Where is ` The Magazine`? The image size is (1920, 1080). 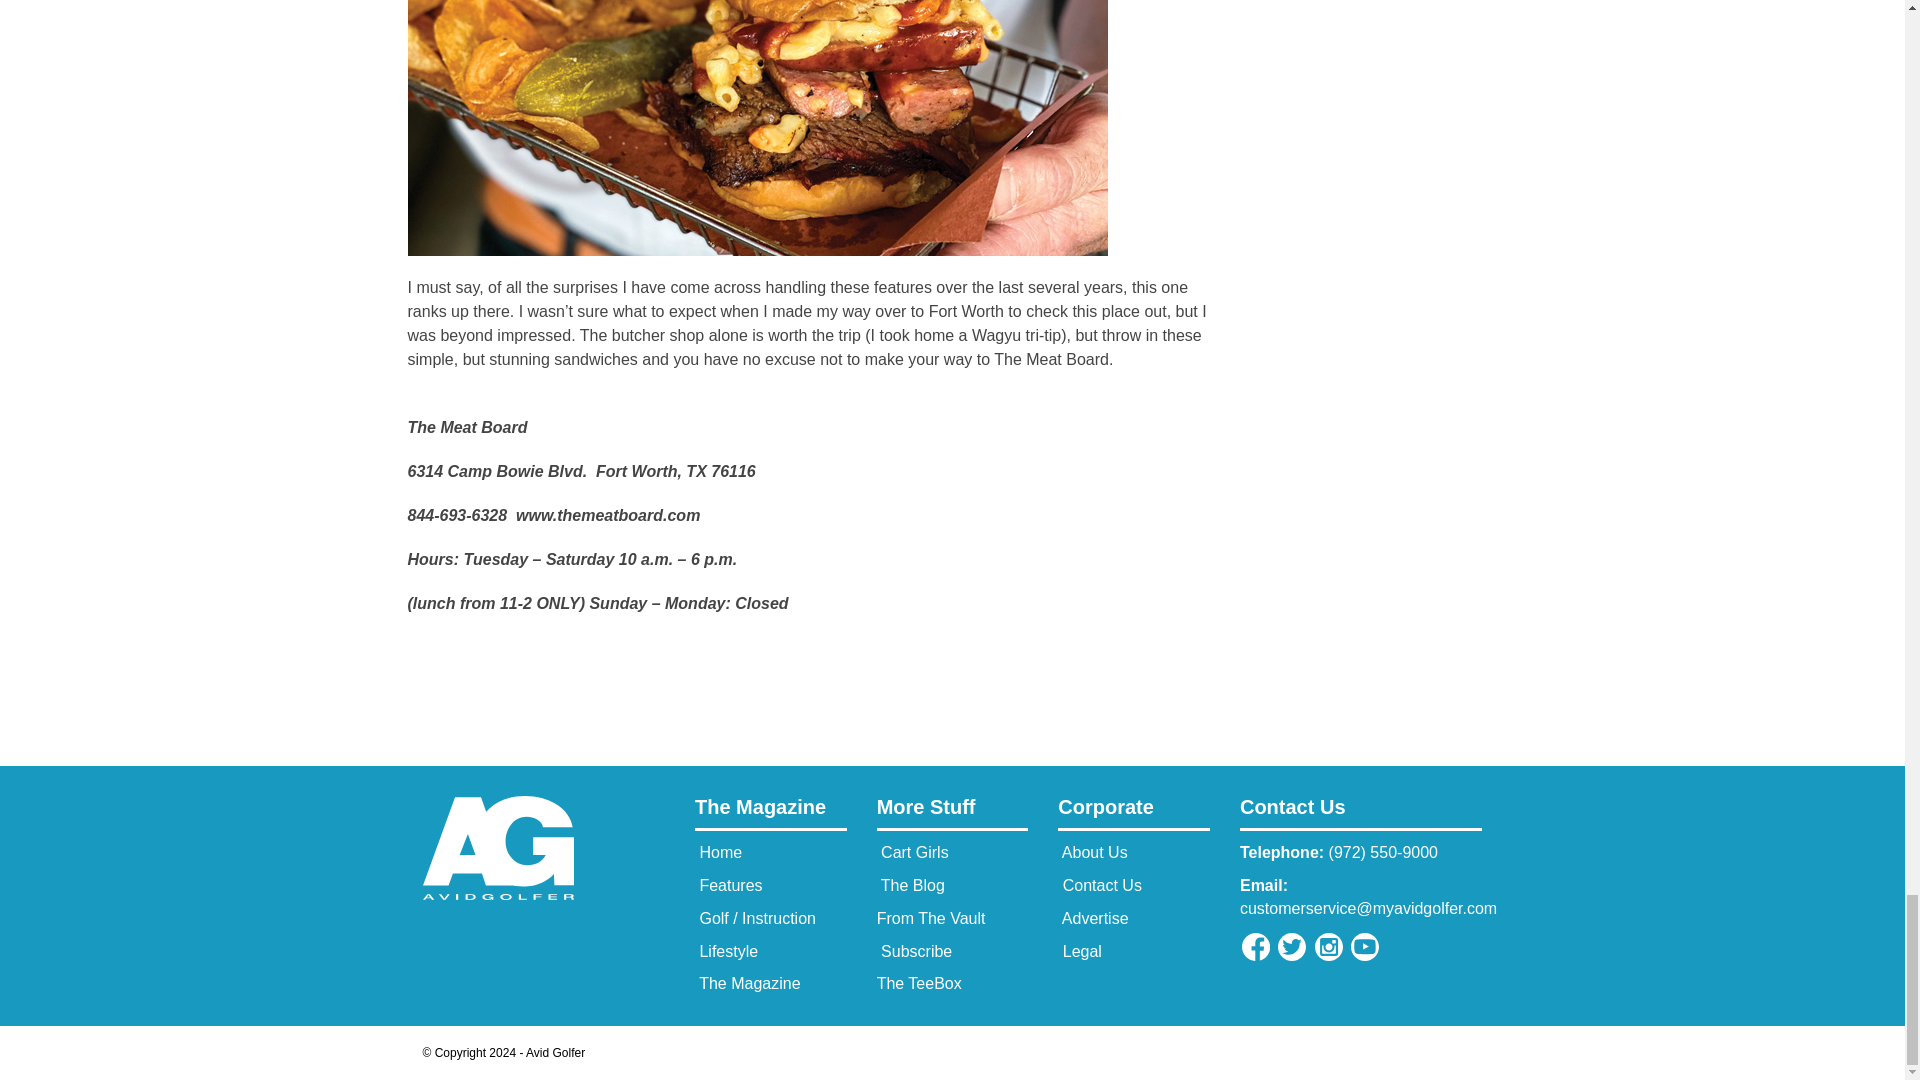
 The Magazine is located at coordinates (748, 984).